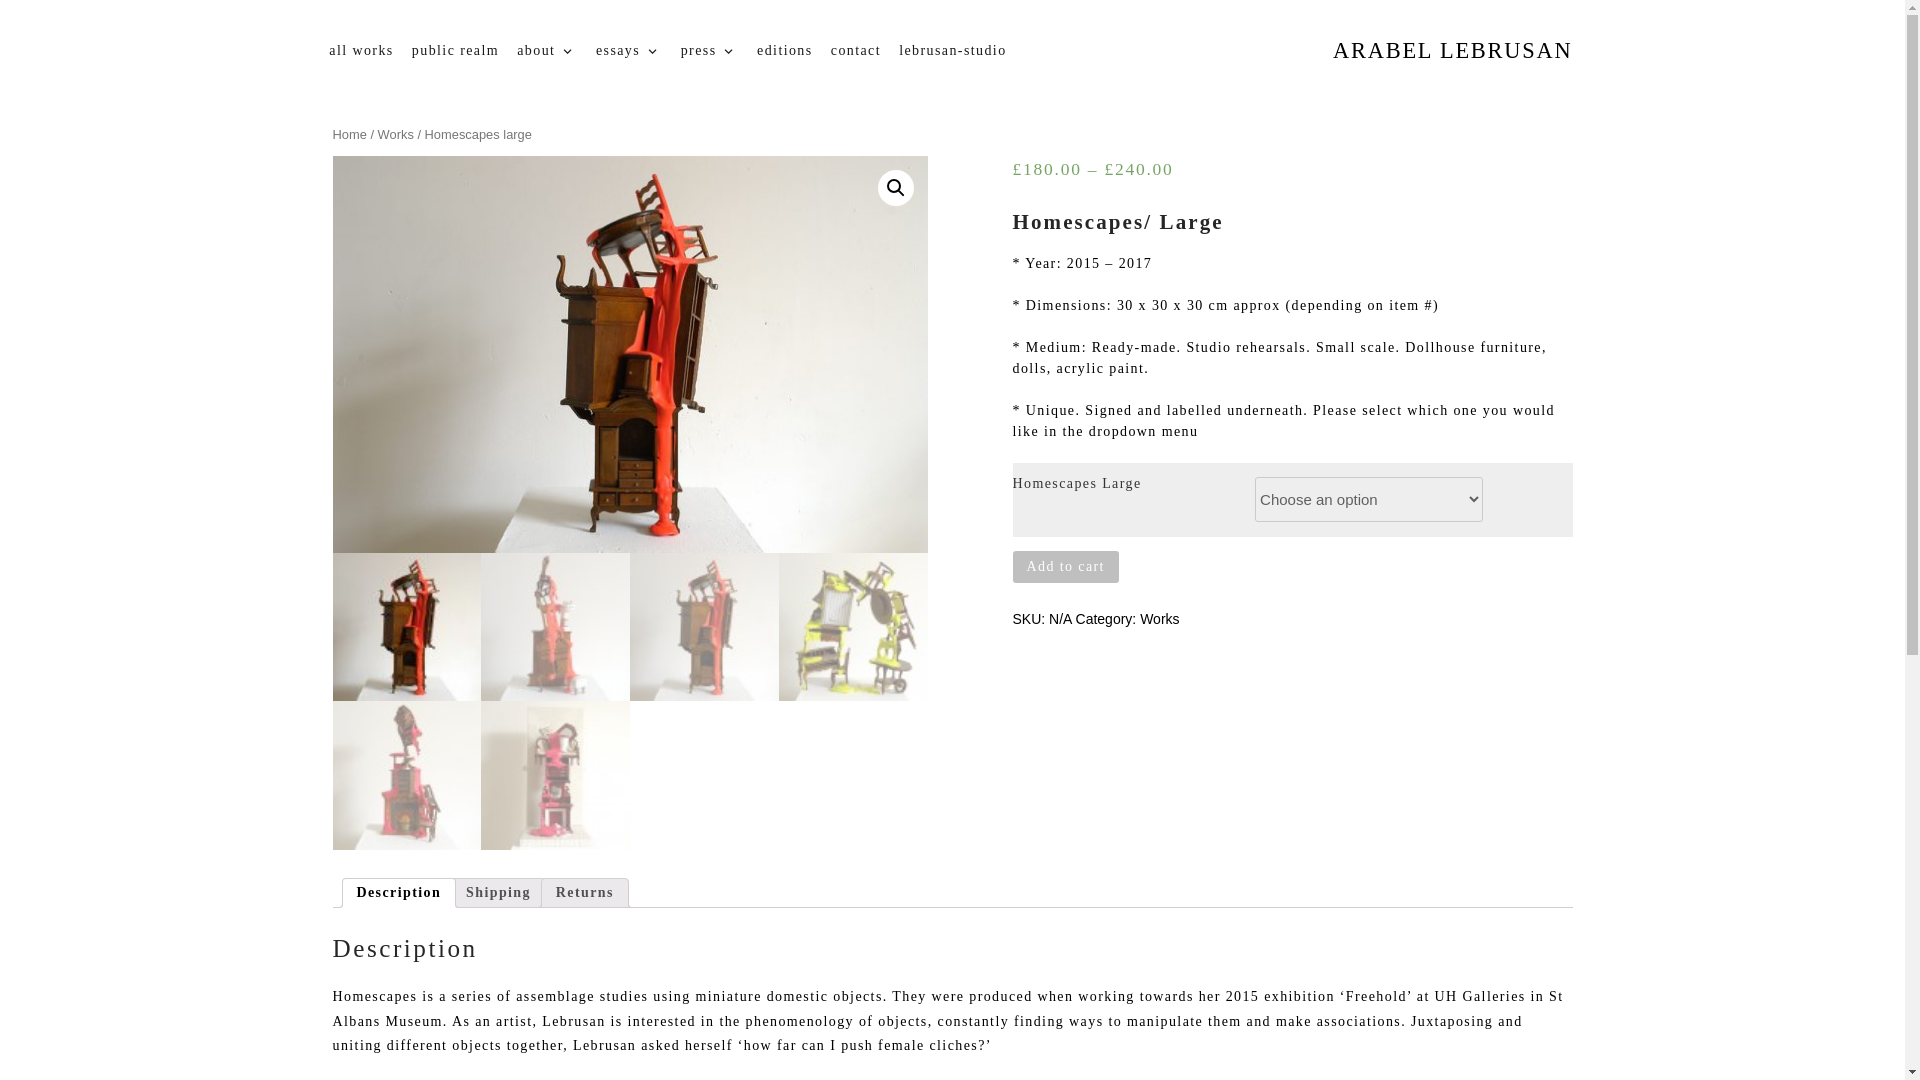 This screenshot has height=1080, width=1920. Describe the element at coordinates (1452, 50) in the screenshot. I see `ARABEL LEBRUSAN` at that location.